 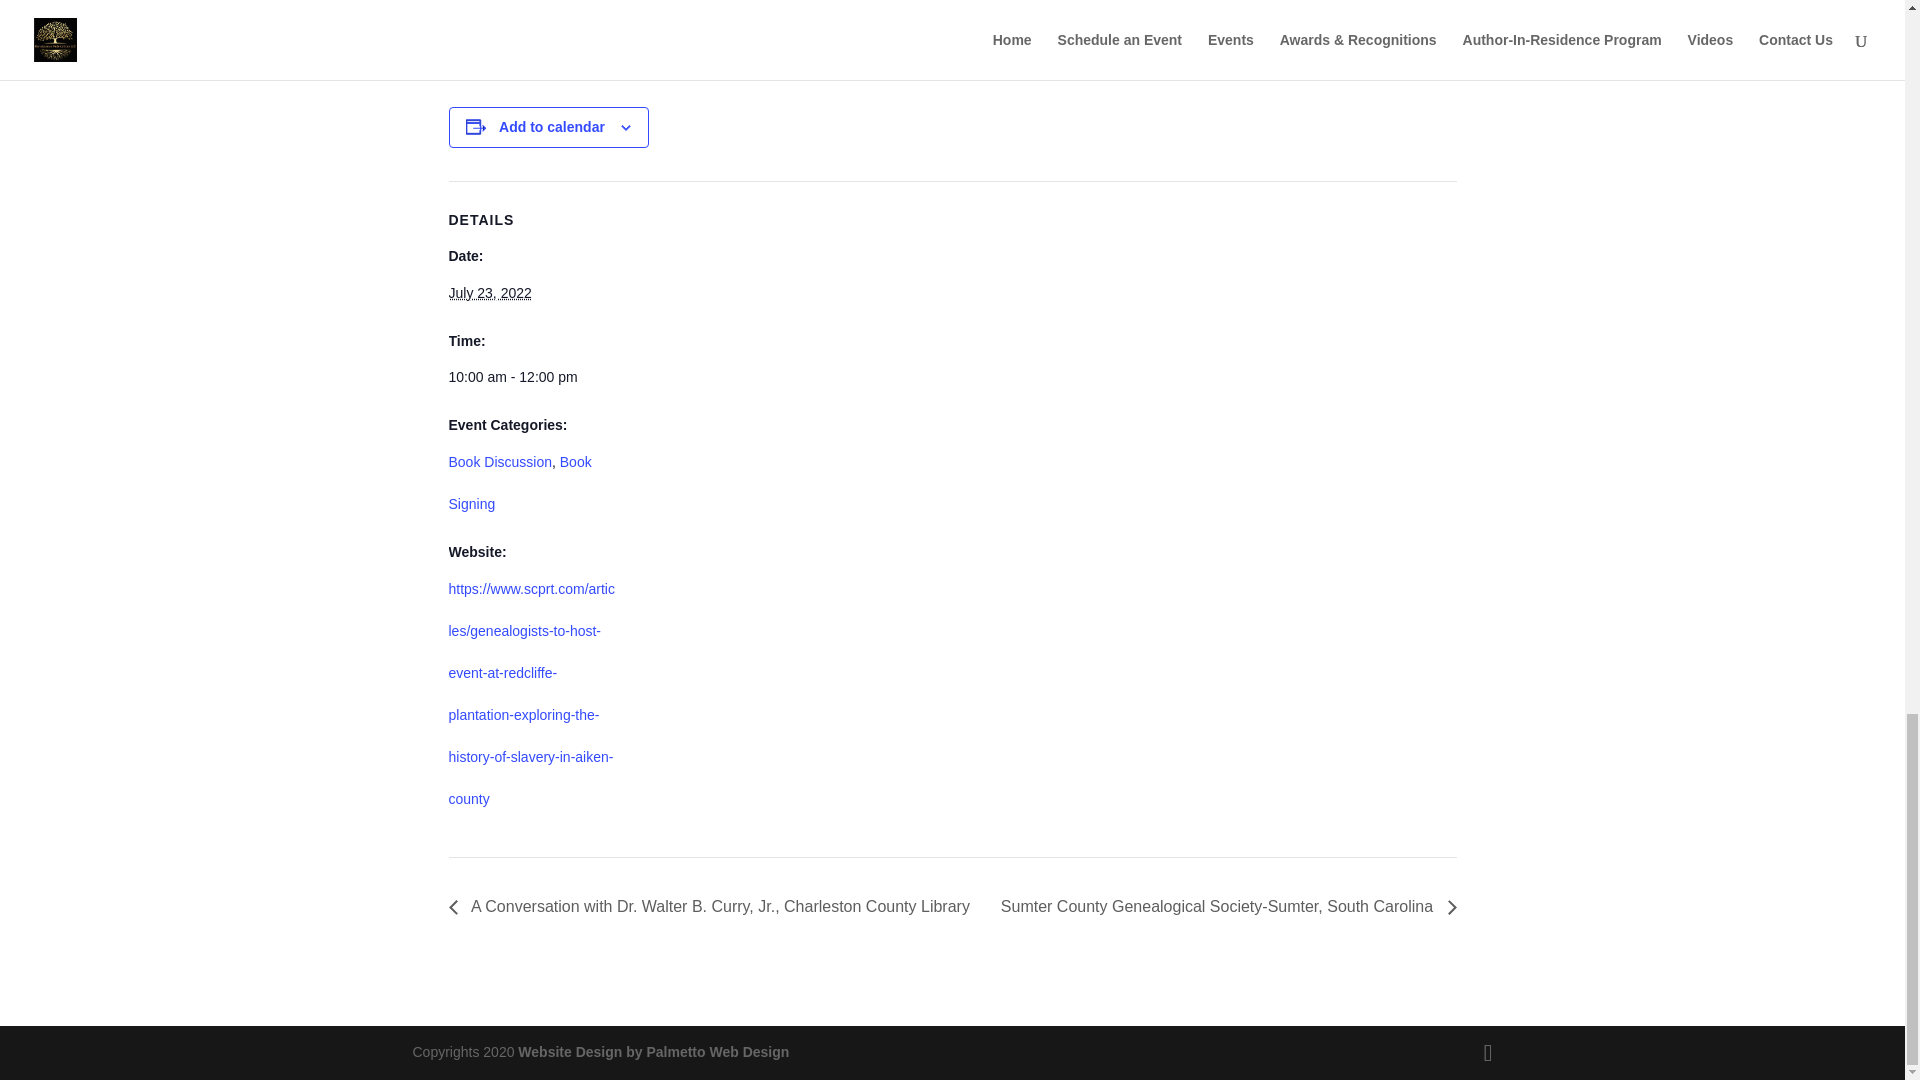 What do you see at coordinates (654, 1052) in the screenshot?
I see `Website Design by Palmetto Web Design` at bounding box center [654, 1052].